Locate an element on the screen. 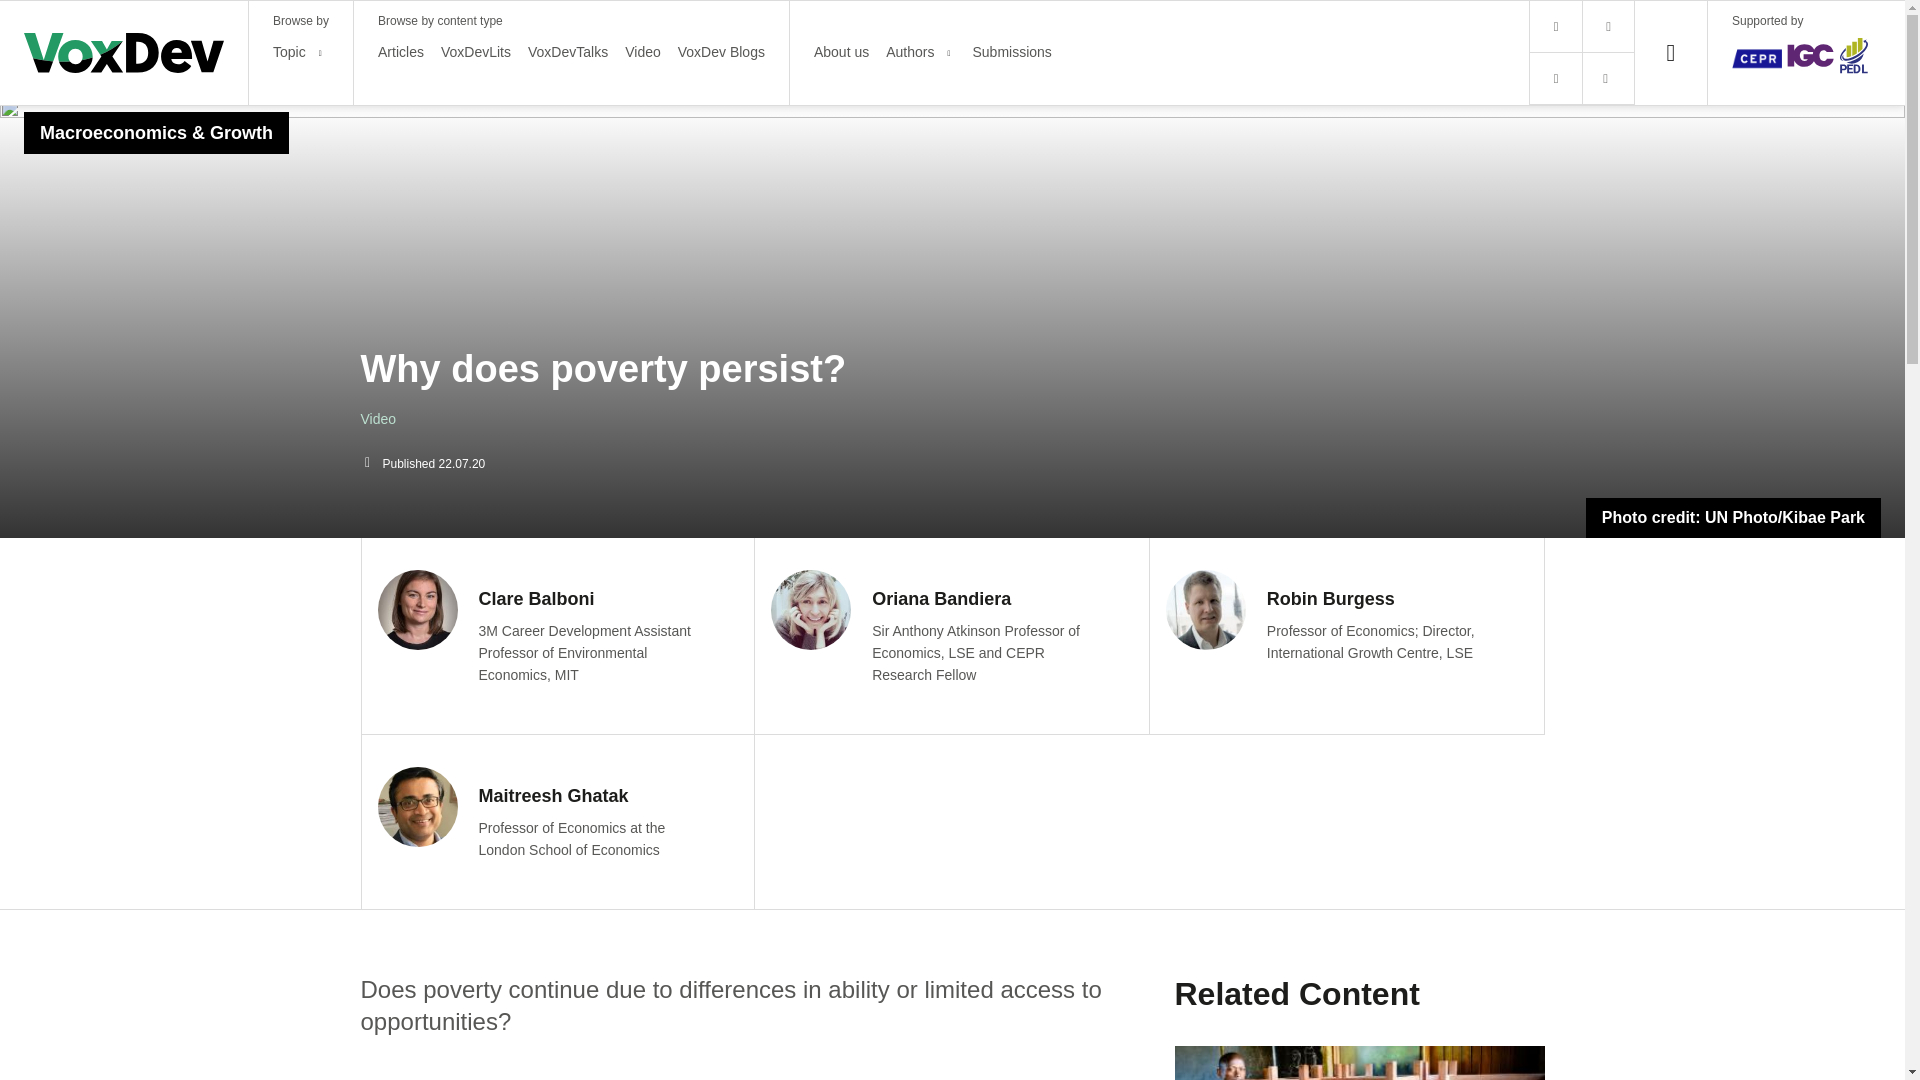  VoxDevLits is located at coordinates (476, 52).